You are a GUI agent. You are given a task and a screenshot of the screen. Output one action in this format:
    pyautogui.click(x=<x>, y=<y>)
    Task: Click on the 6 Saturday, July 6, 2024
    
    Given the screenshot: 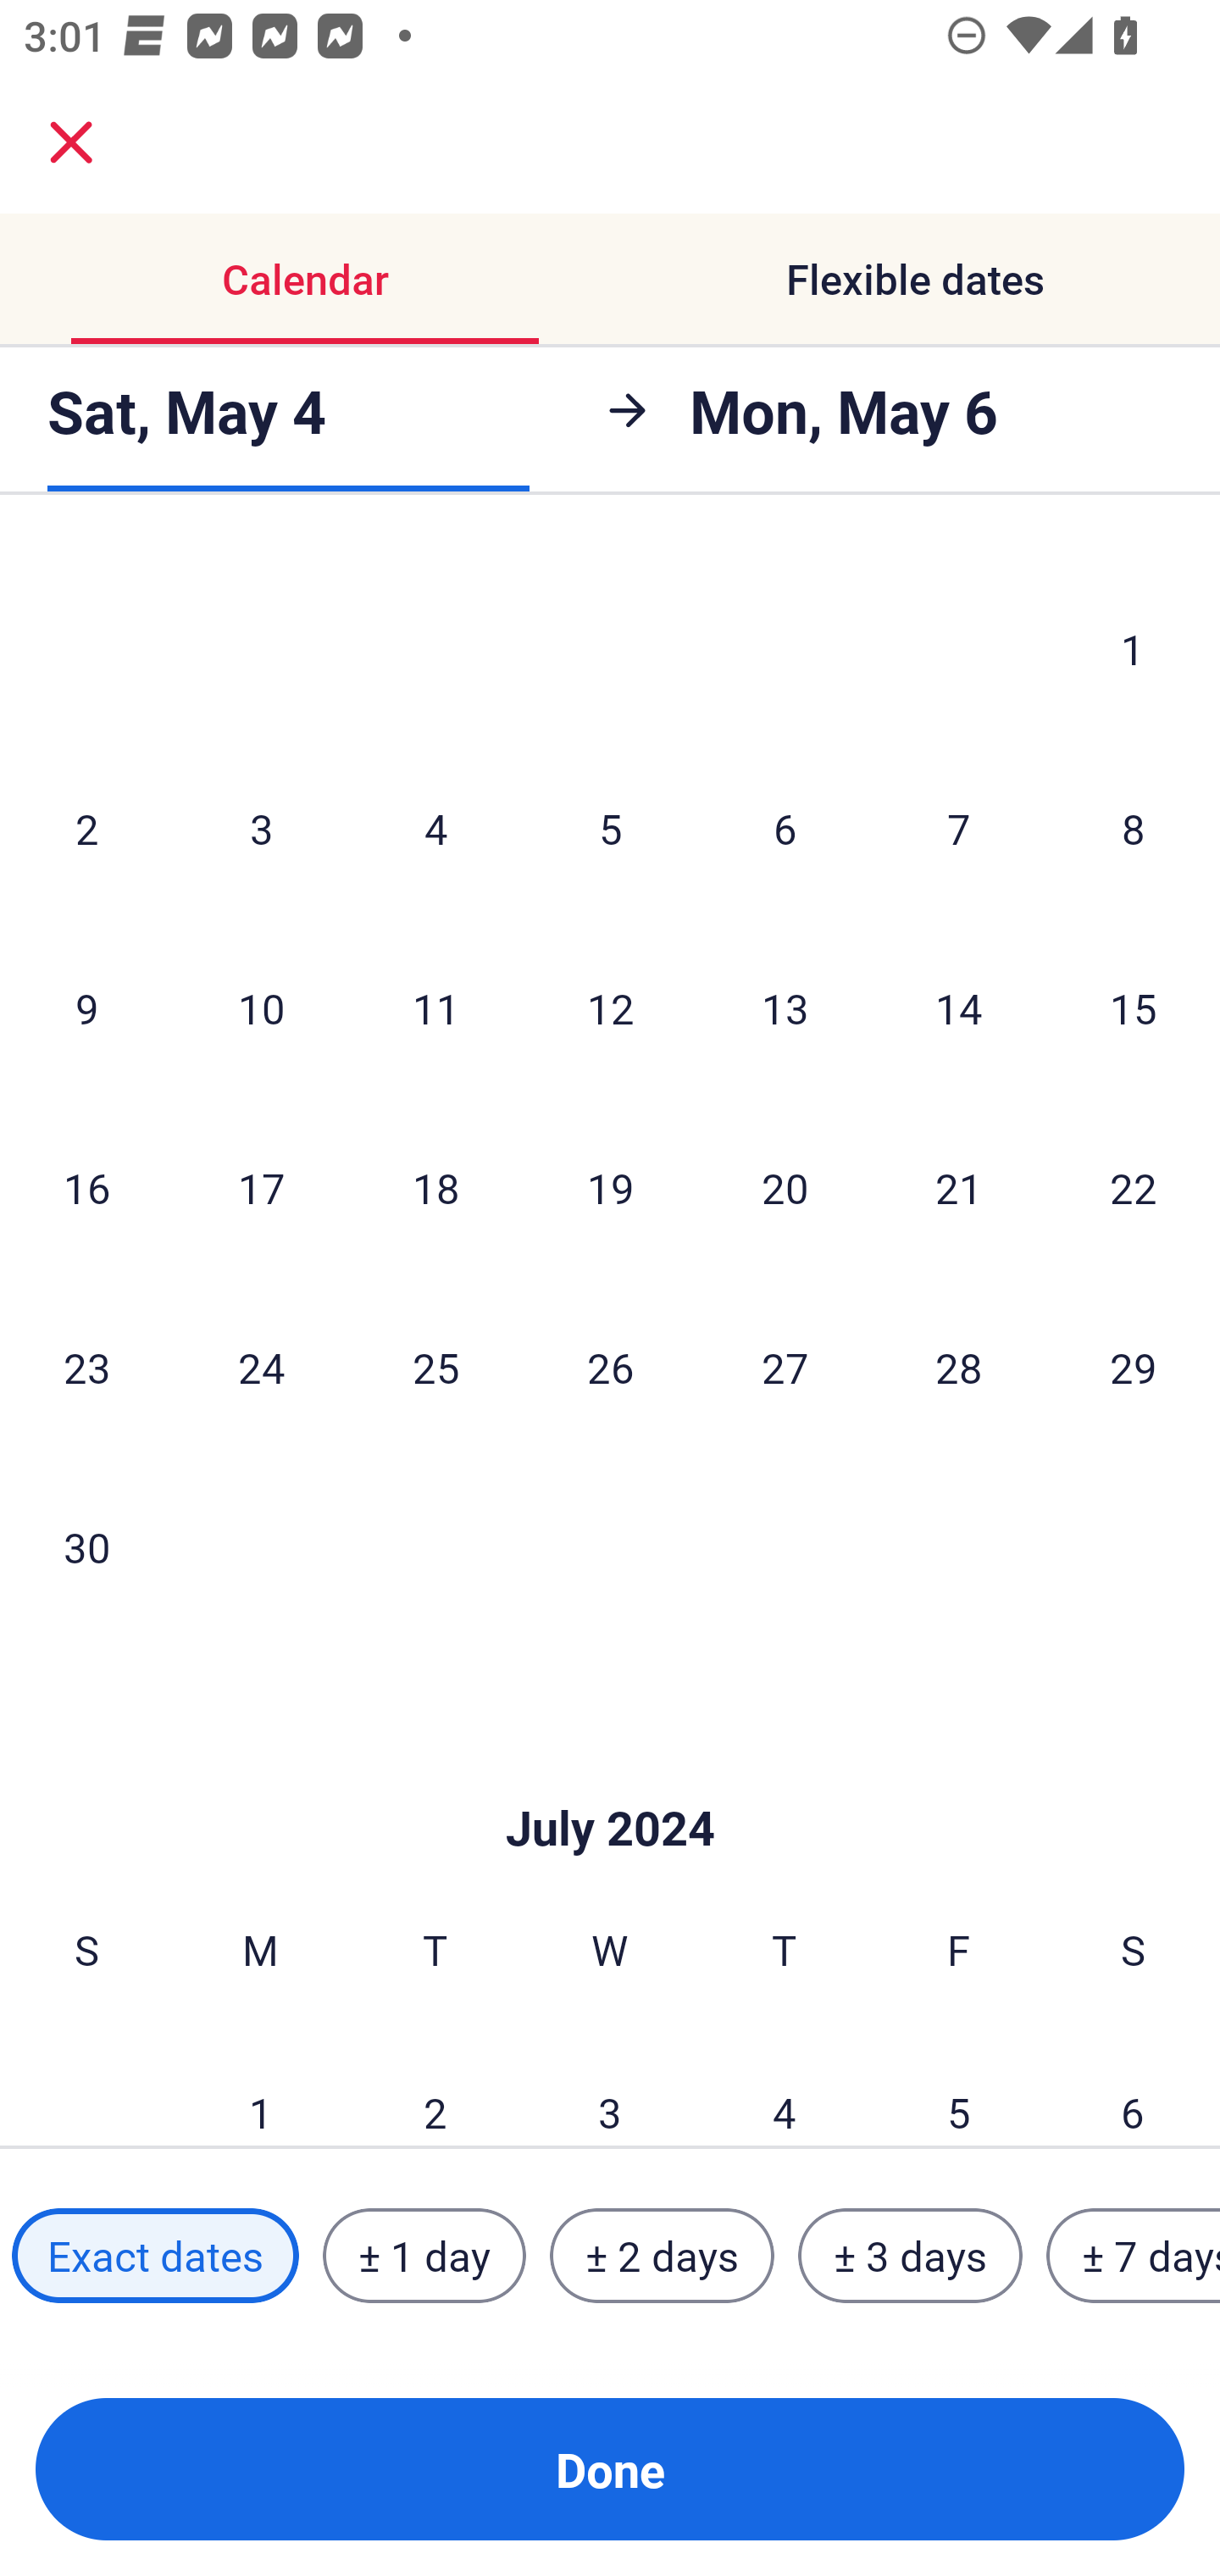 What is the action you would take?
    pyautogui.click(x=1133, y=2085)
    